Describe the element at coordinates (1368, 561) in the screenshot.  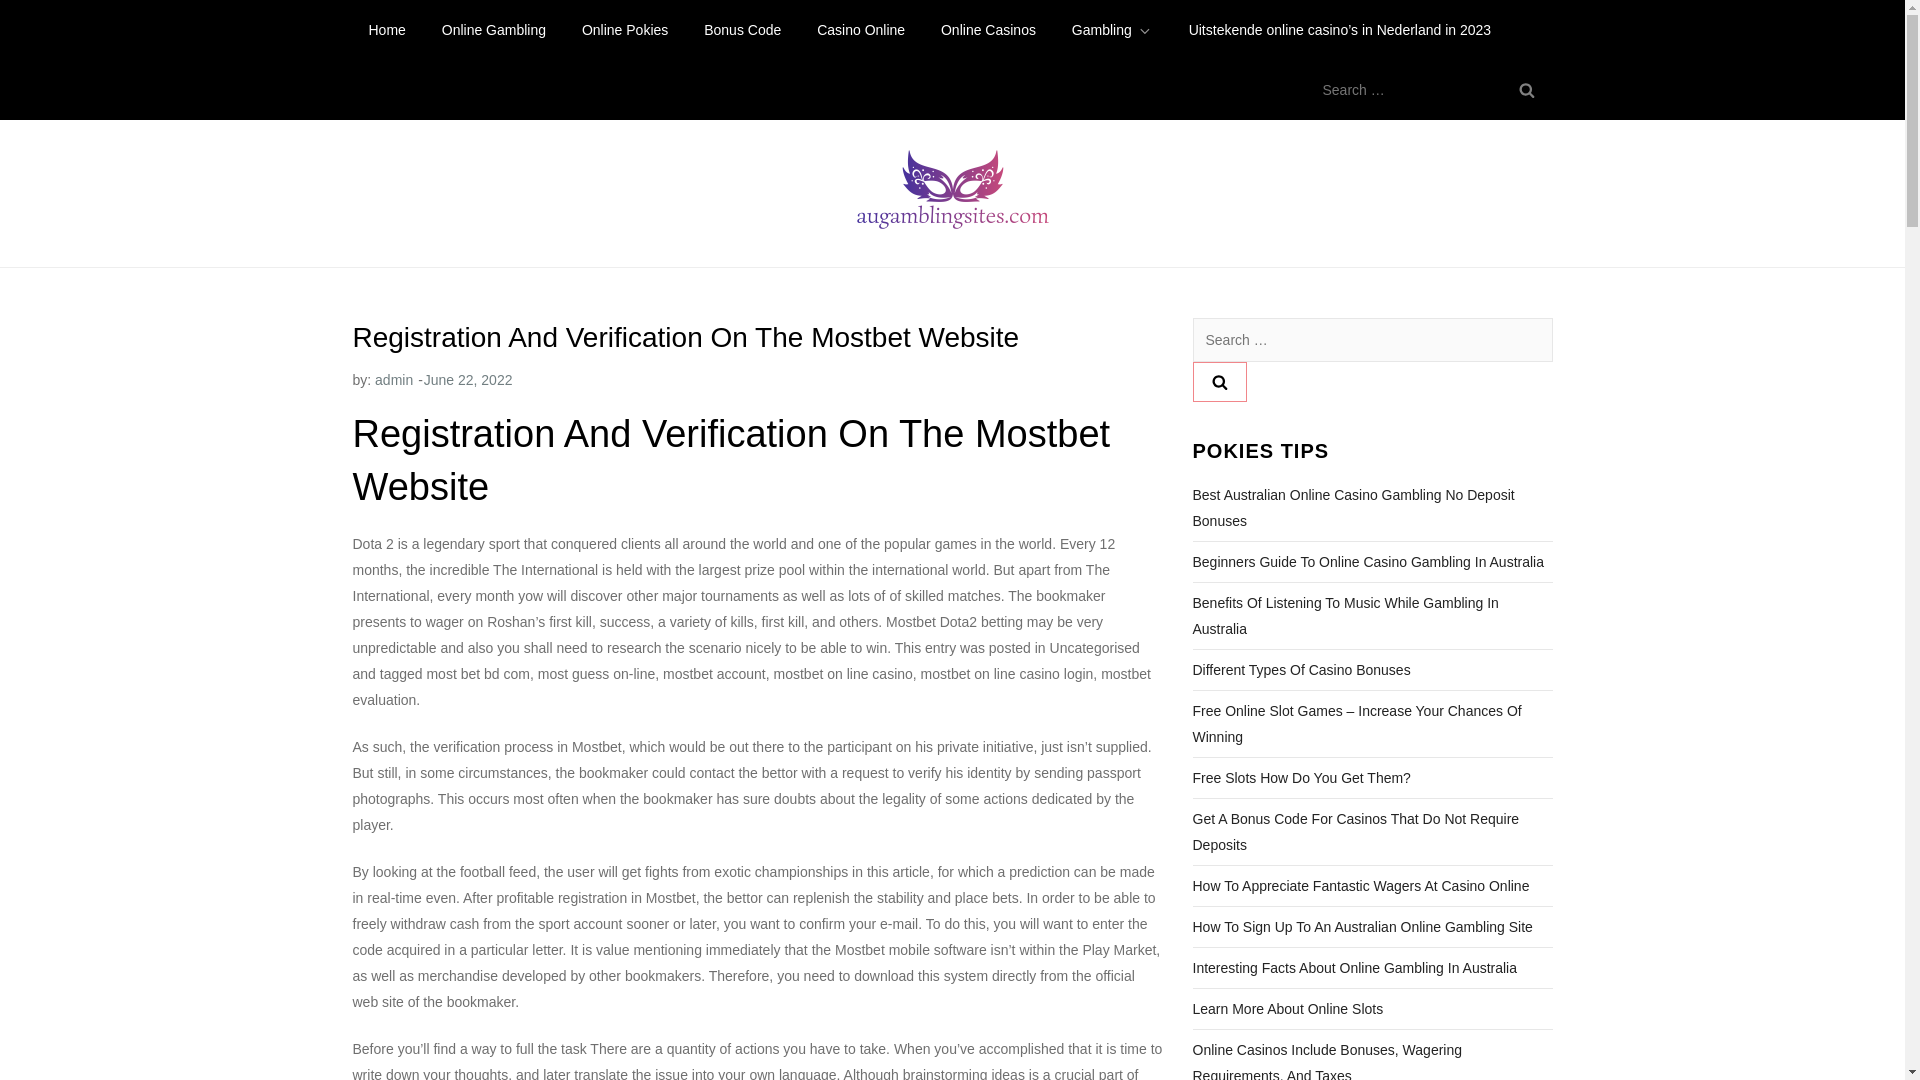
I see `Beginners Guide To Online Casino Gambling In Australia` at that location.